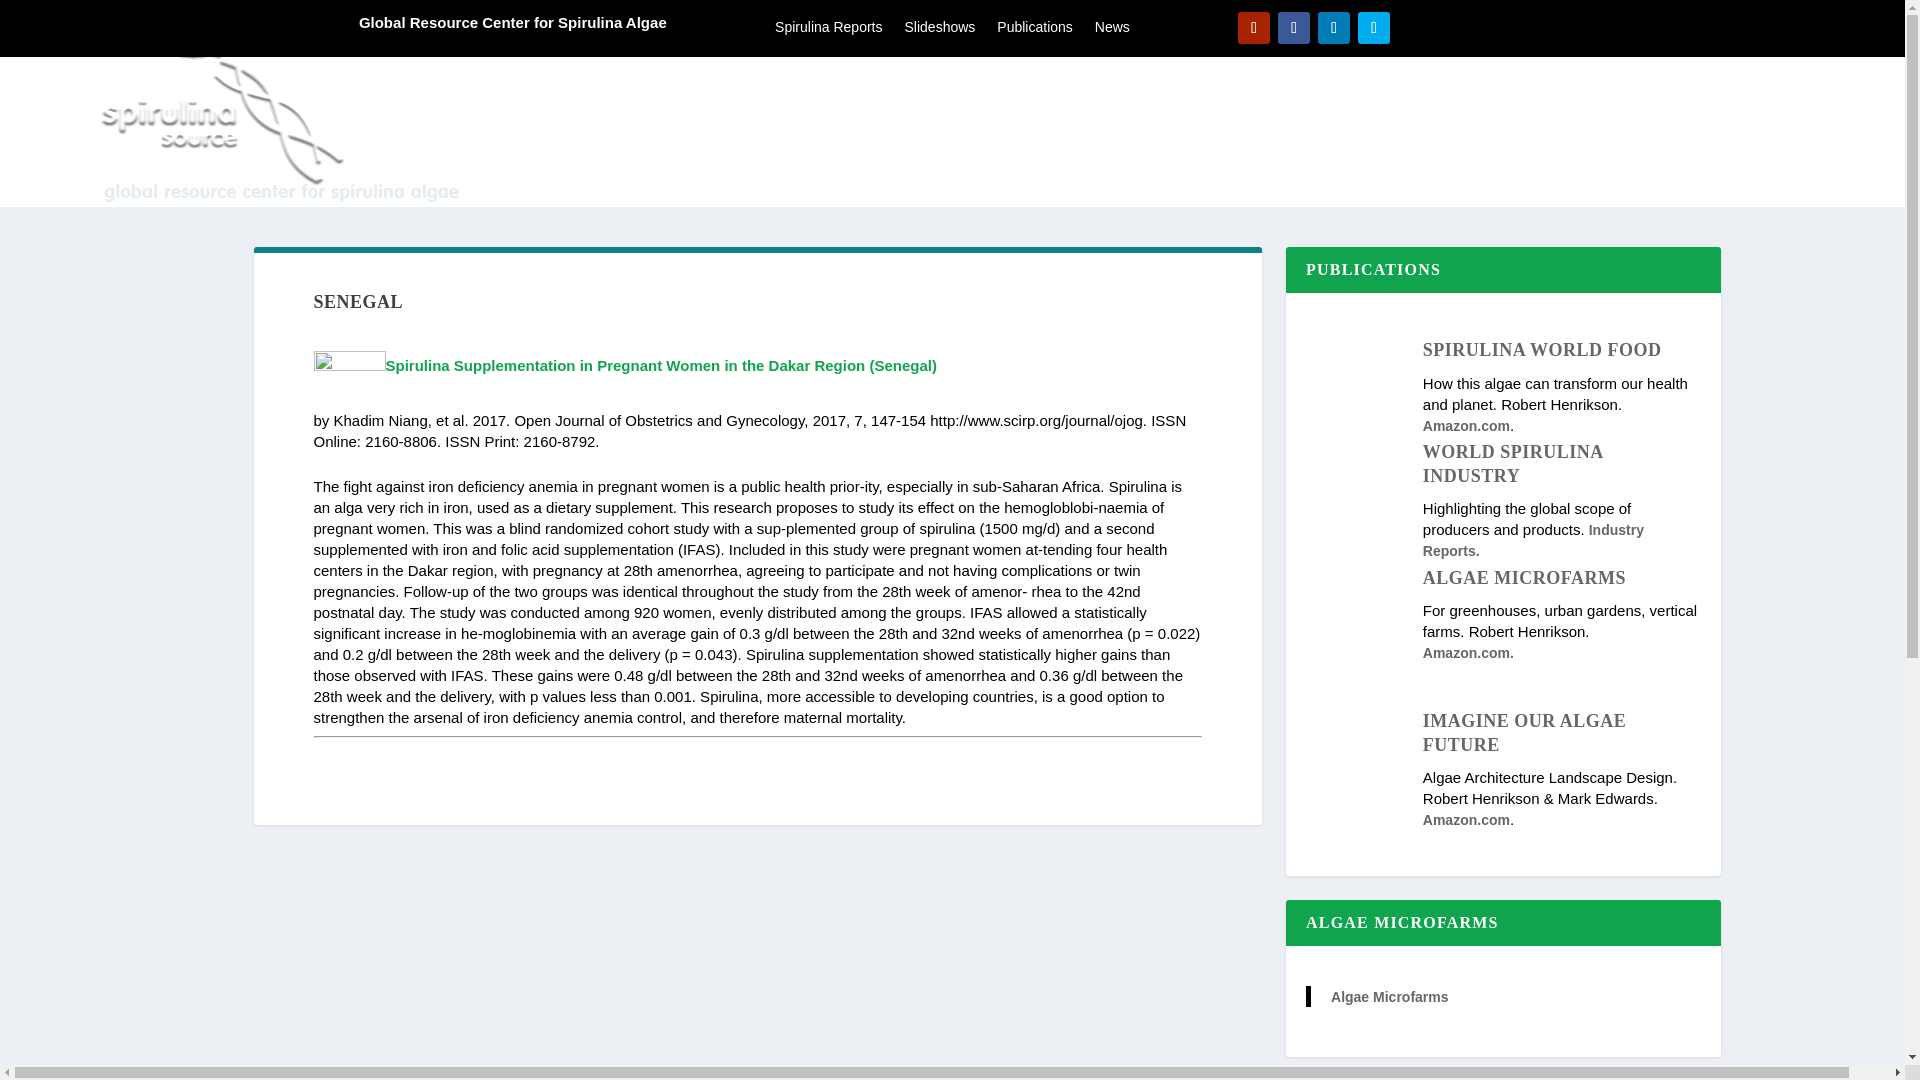  I want to click on Slideshows, so click(940, 31).